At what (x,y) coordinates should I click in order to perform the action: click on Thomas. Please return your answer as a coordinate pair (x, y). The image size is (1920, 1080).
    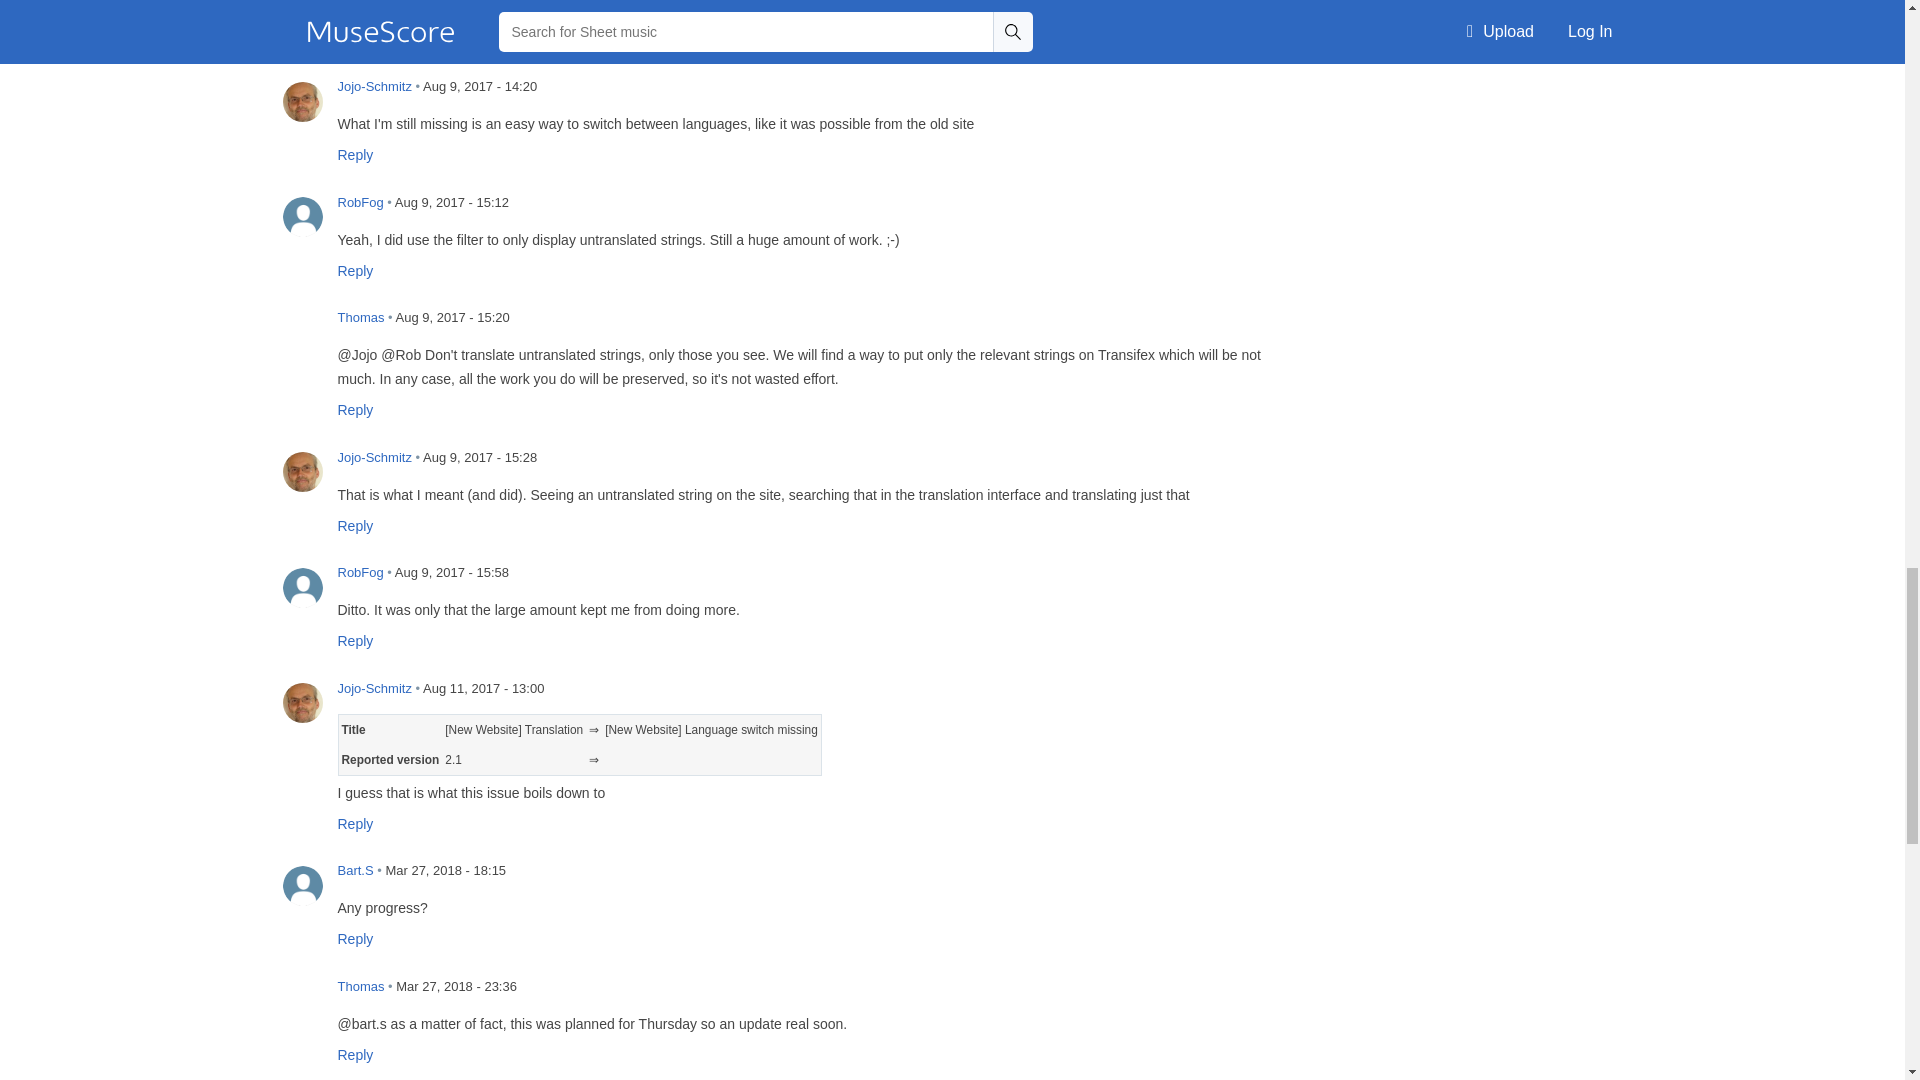
    Looking at the image, I should click on (302, 332).